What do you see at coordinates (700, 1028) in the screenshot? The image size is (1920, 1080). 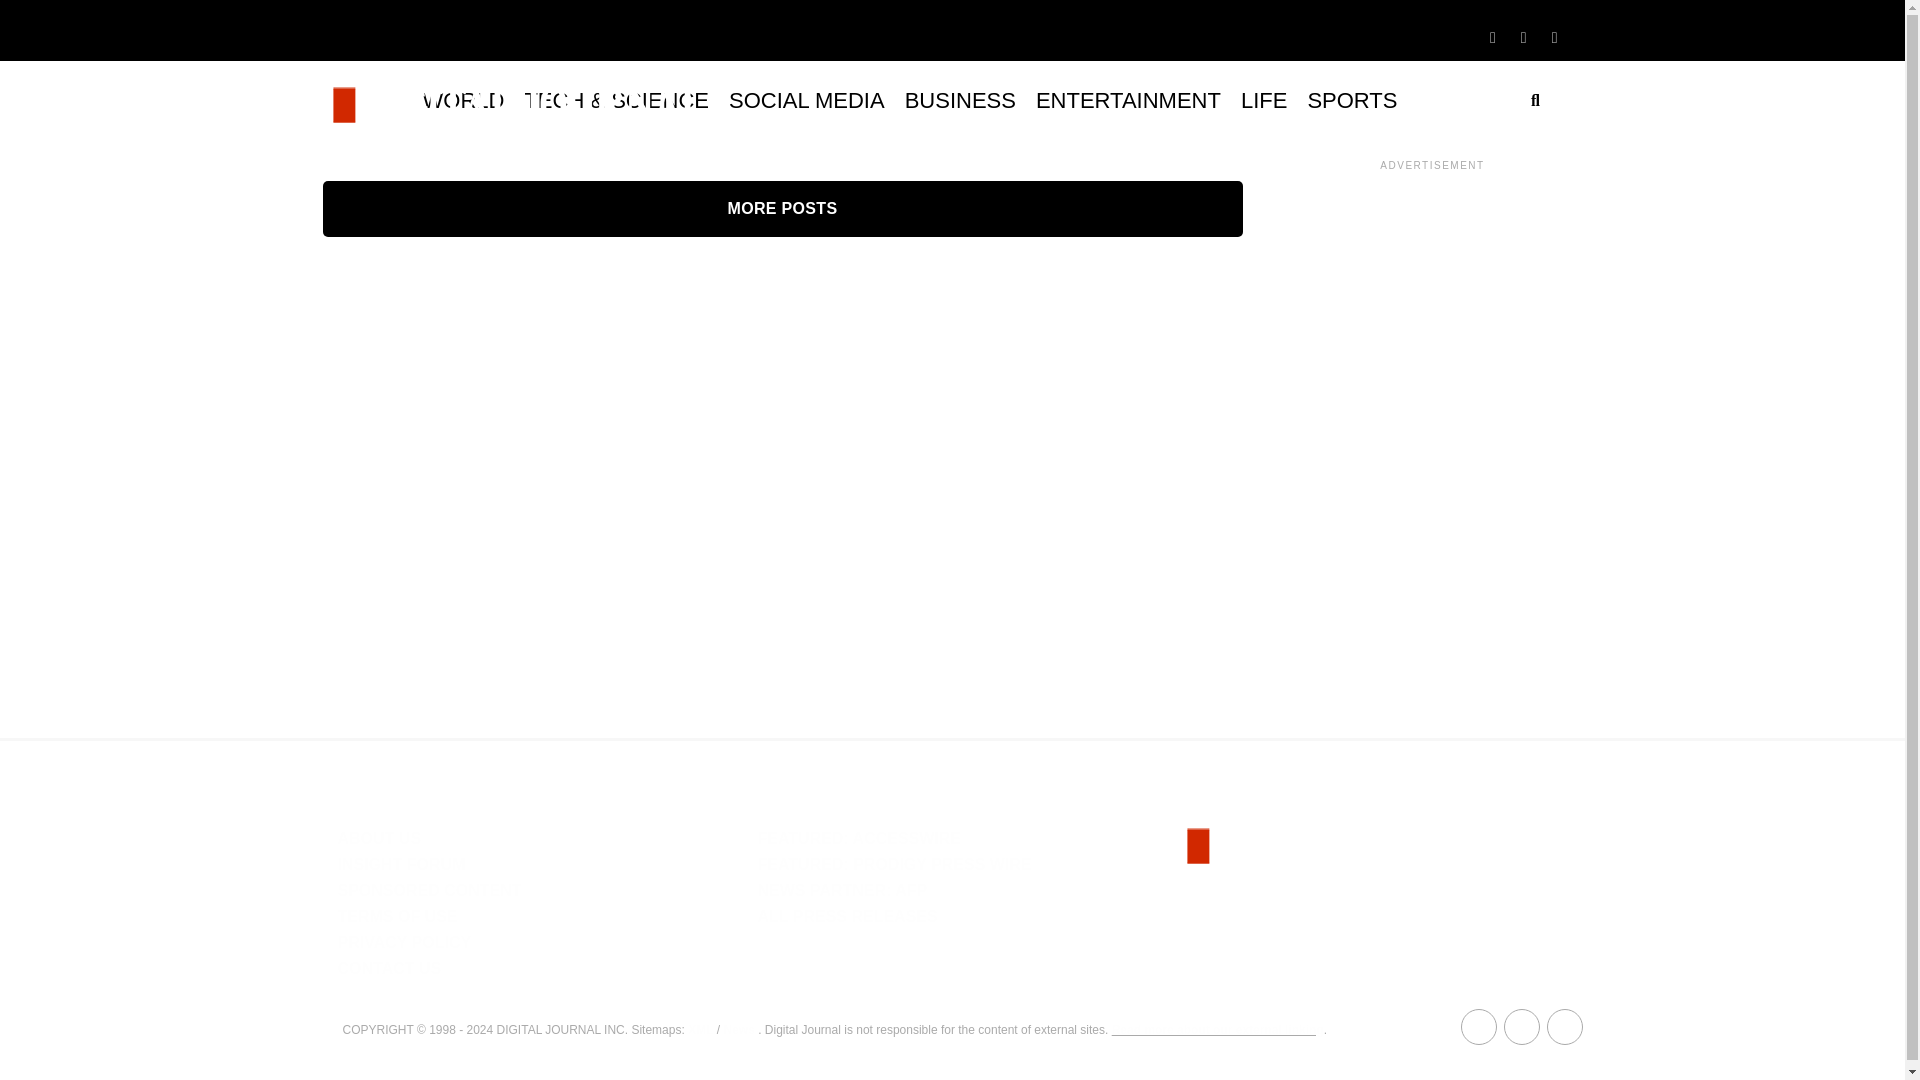 I see `XML` at bounding box center [700, 1028].